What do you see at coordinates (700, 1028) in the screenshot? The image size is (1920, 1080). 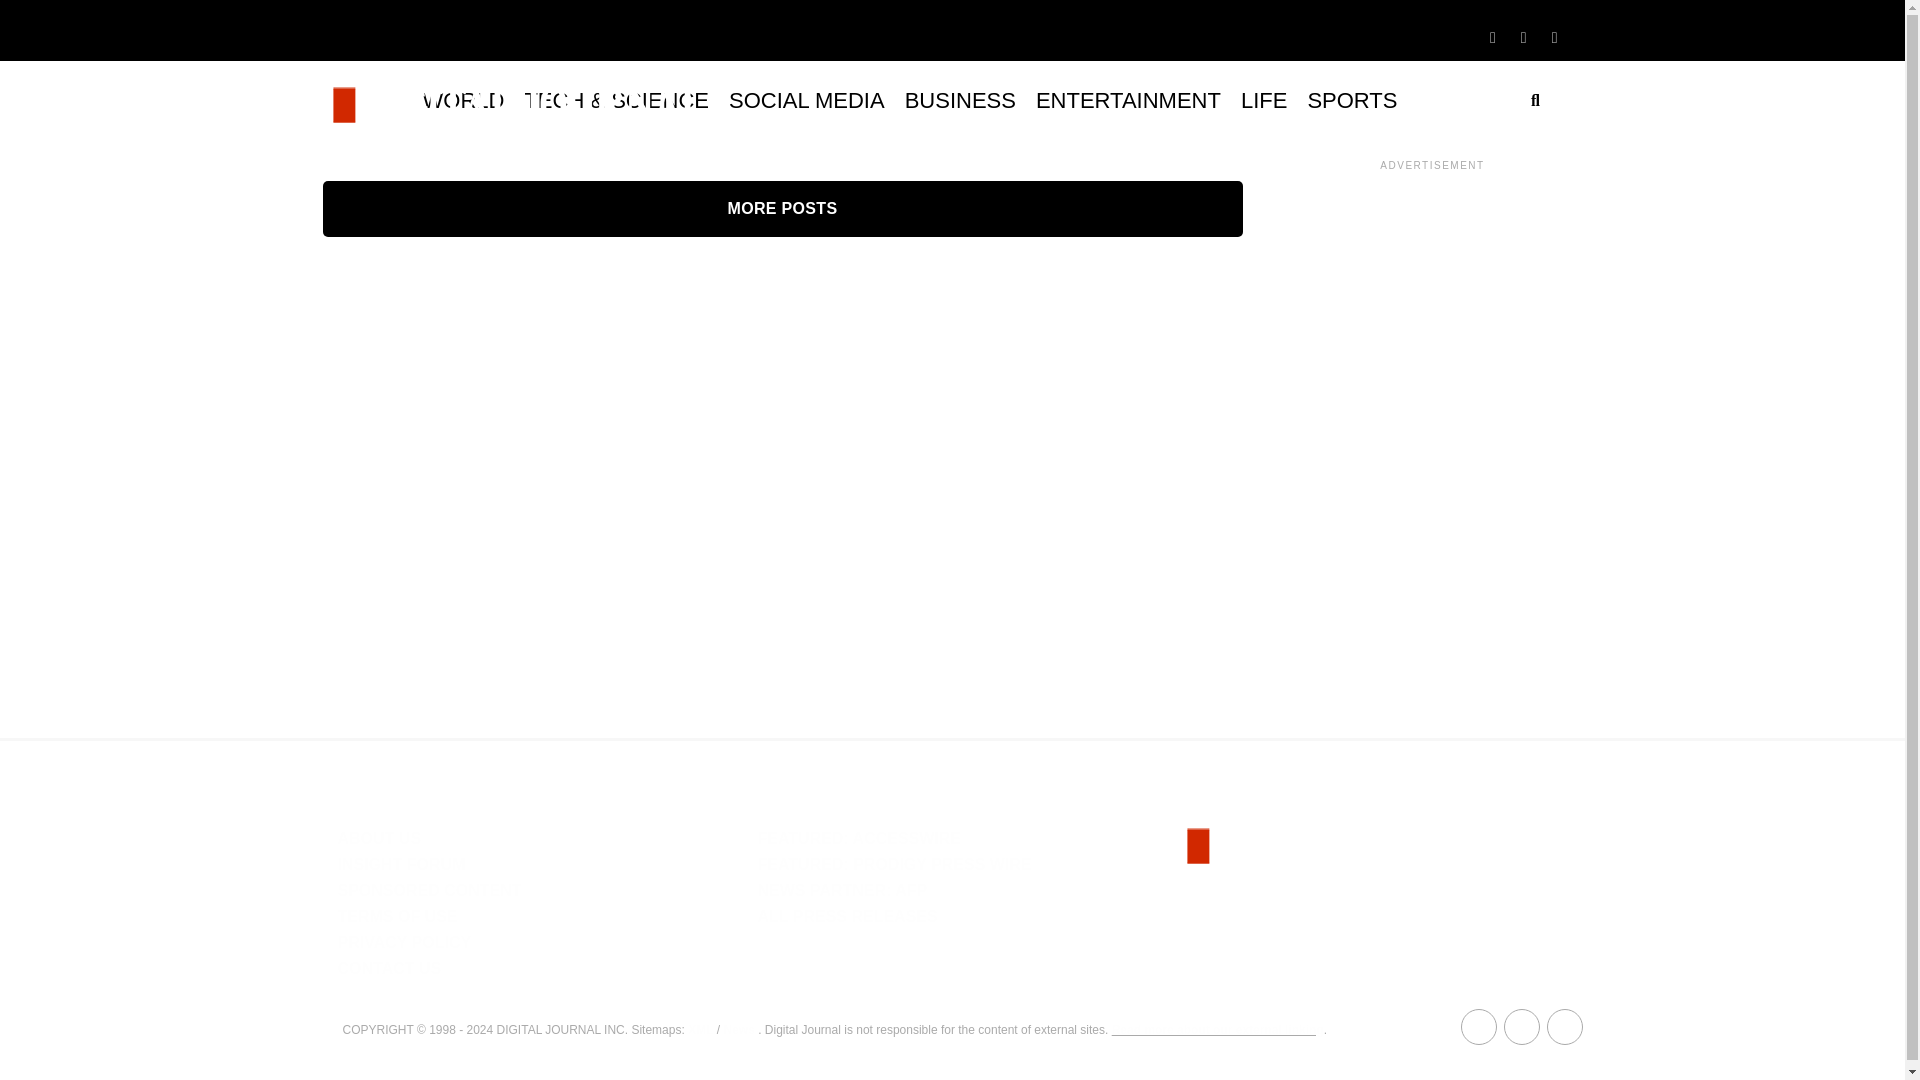 I see `XML` at bounding box center [700, 1028].